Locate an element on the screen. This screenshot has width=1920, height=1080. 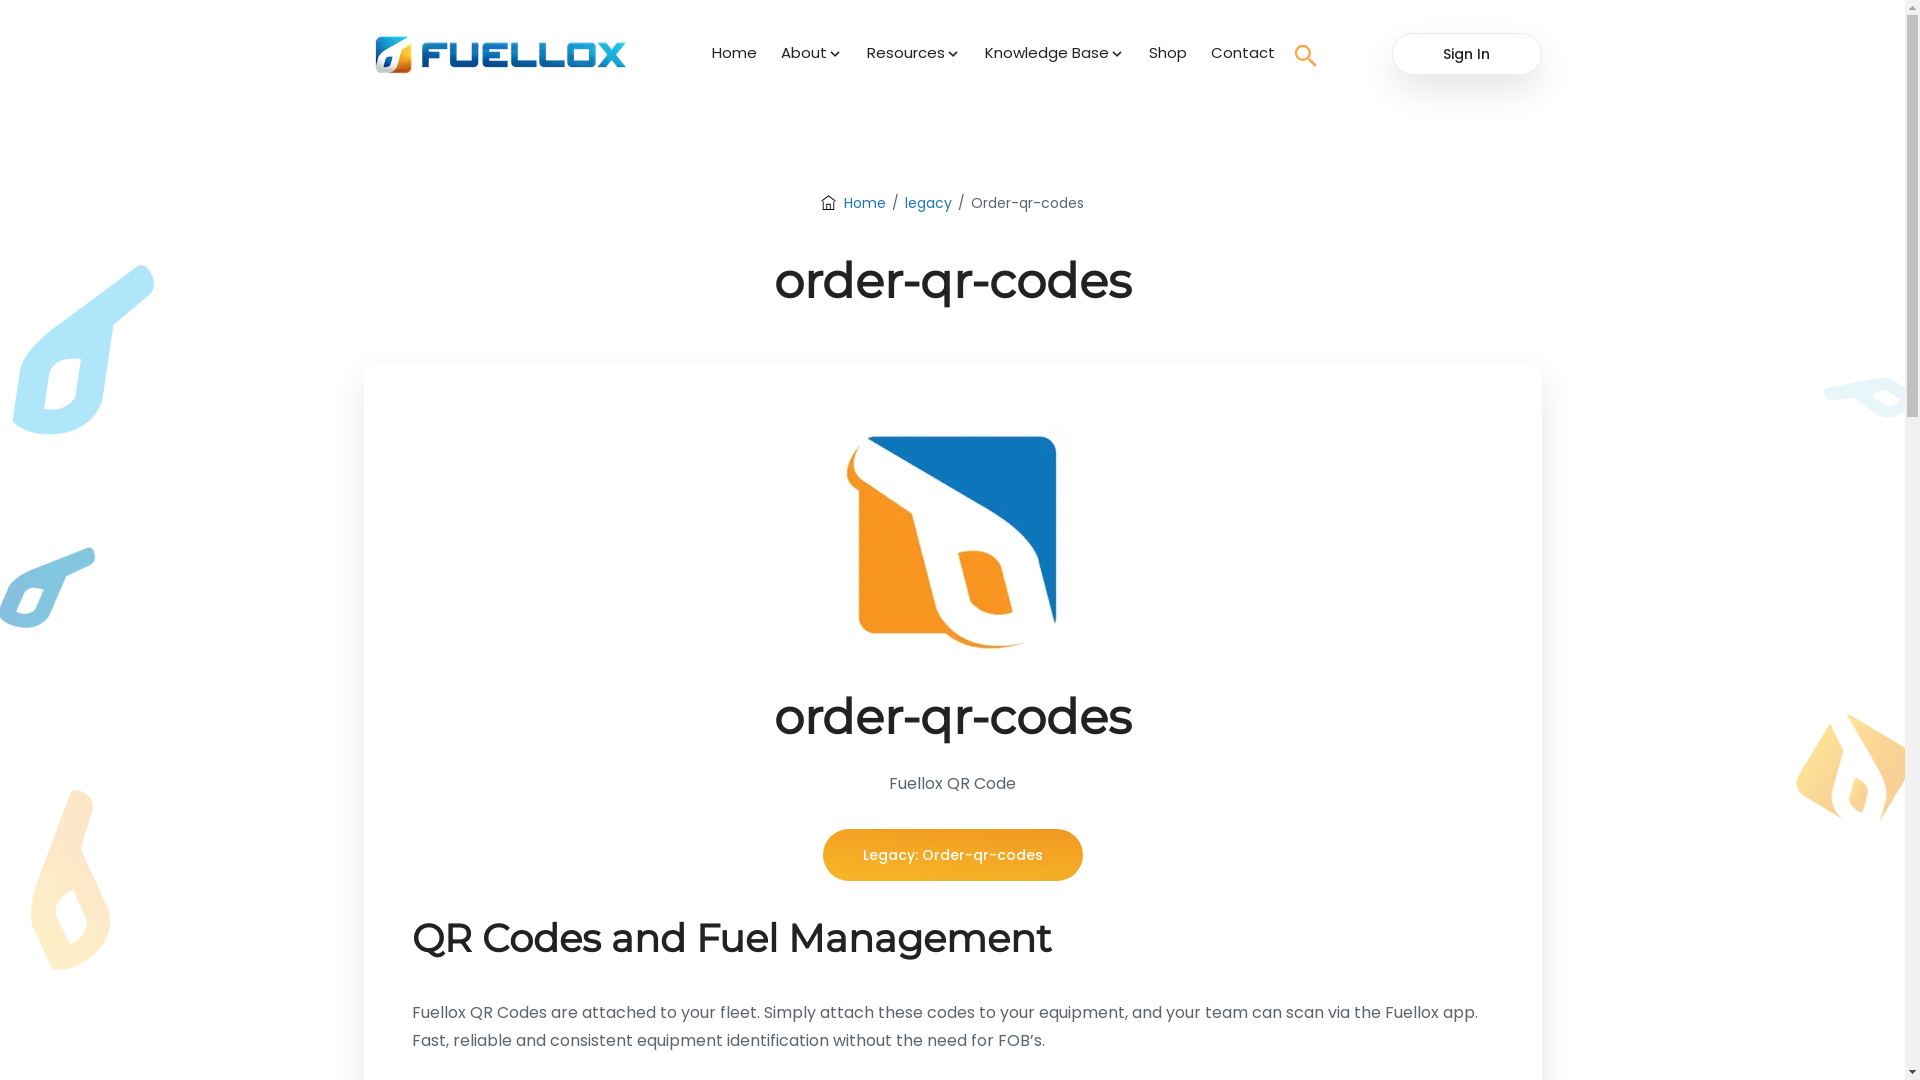
Shop is located at coordinates (1168, 53).